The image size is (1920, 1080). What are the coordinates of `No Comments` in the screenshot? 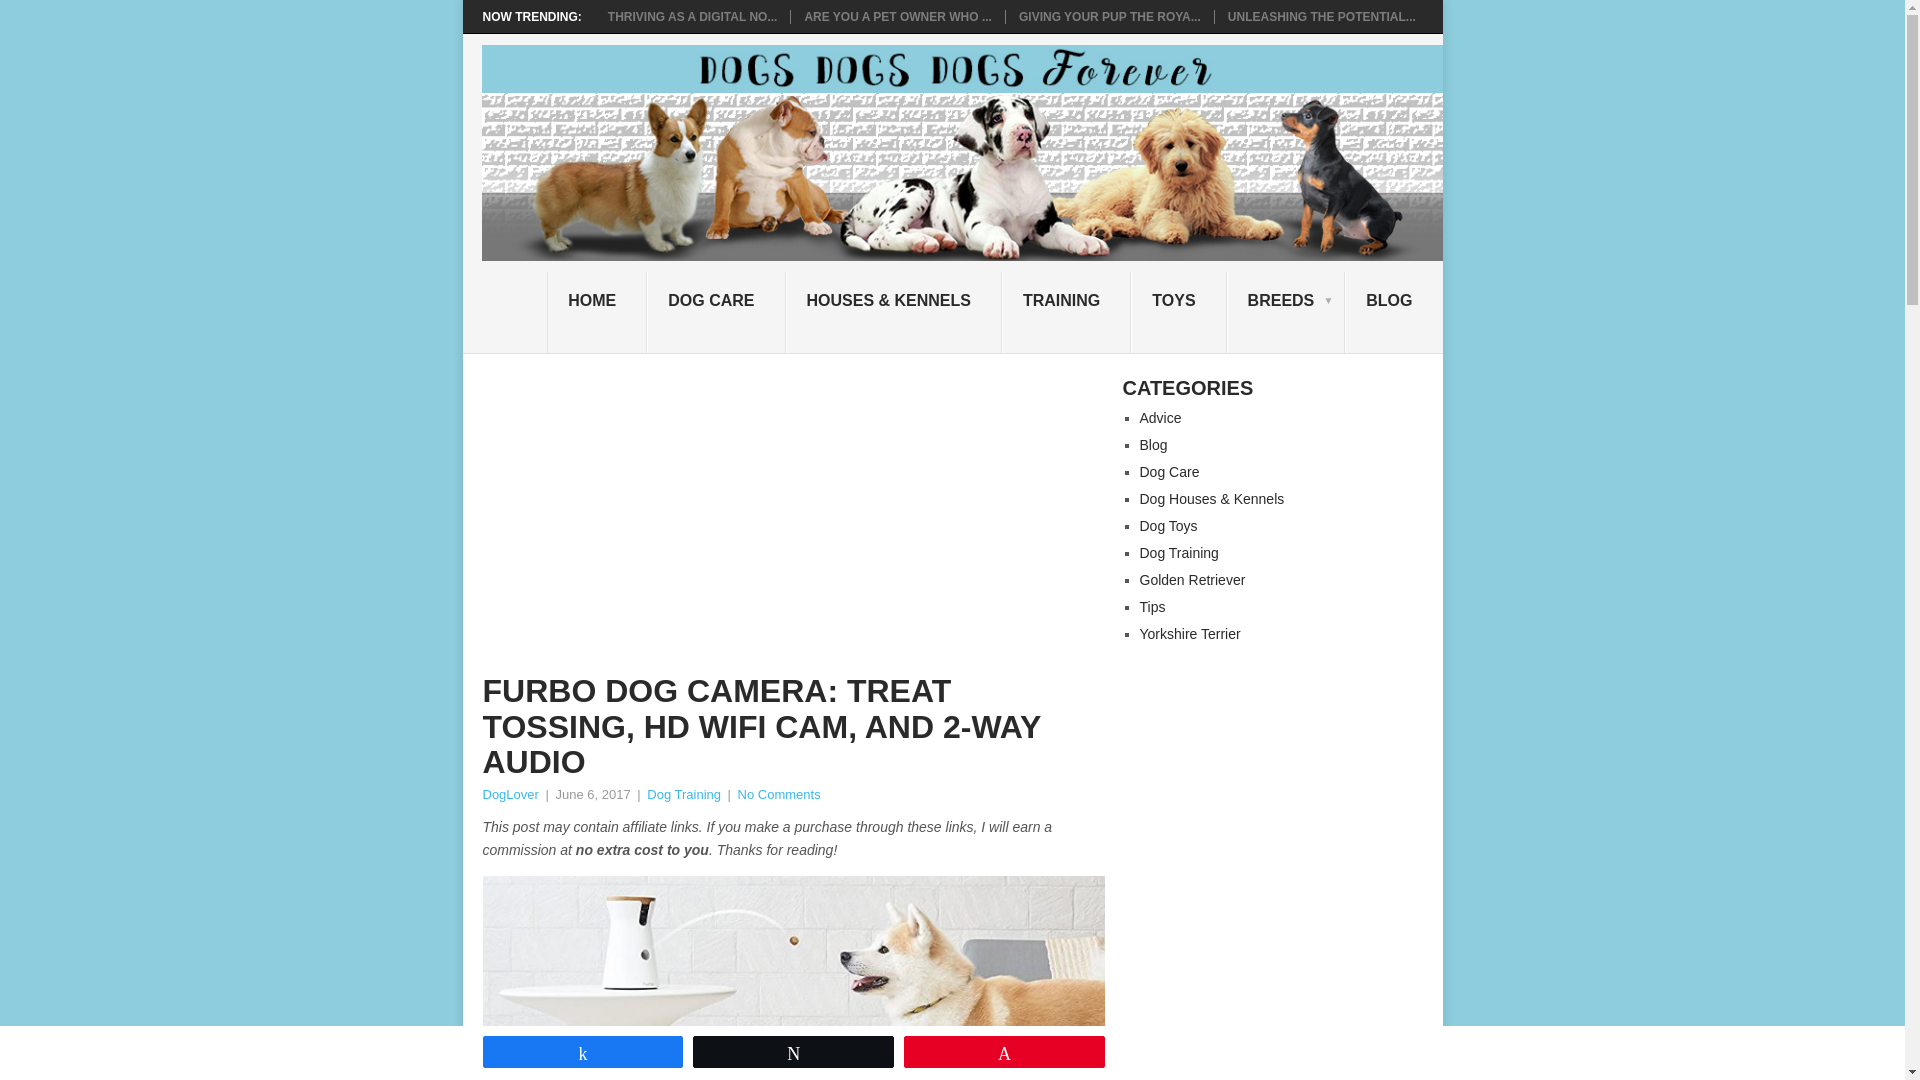 It's located at (779, 794).